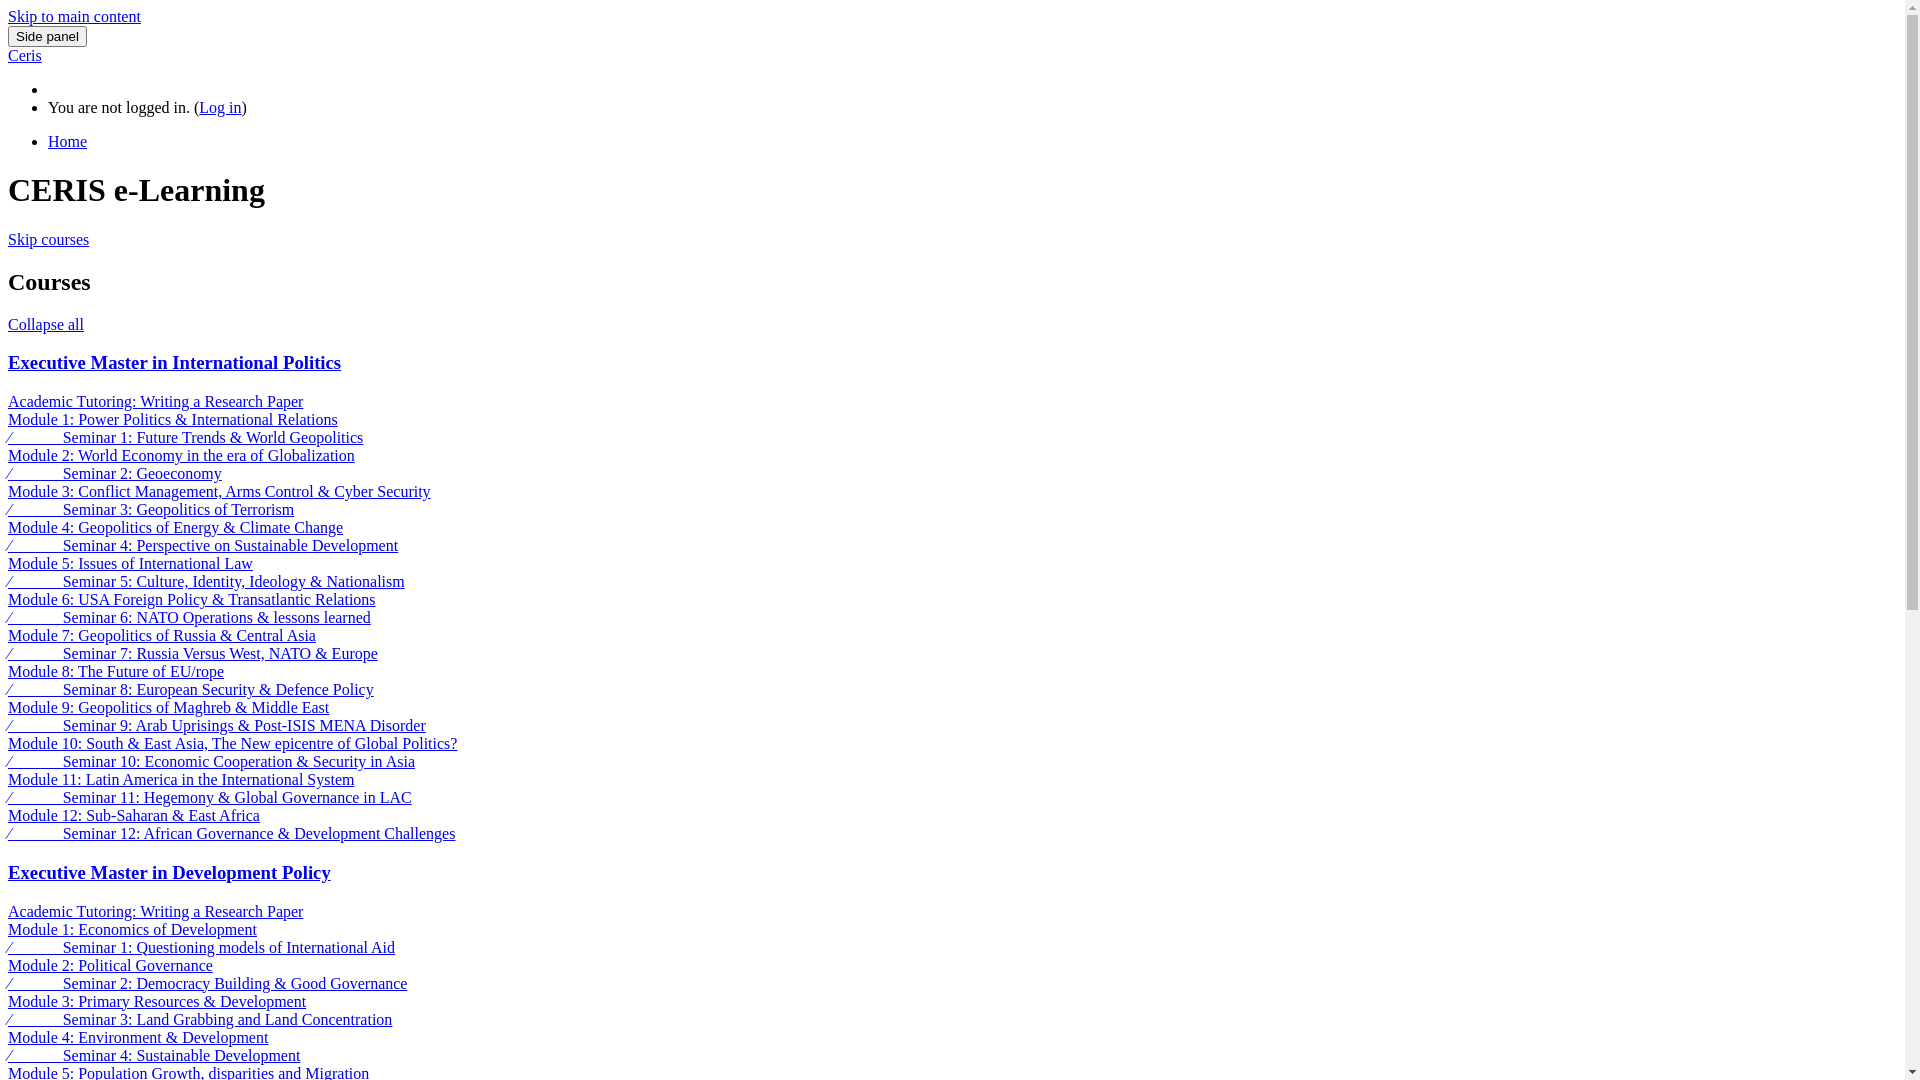 This screenshot has height=1080, width=1920. Describe the element at coordinates (972, 142) in the screenshot. I see `Home` at that location.